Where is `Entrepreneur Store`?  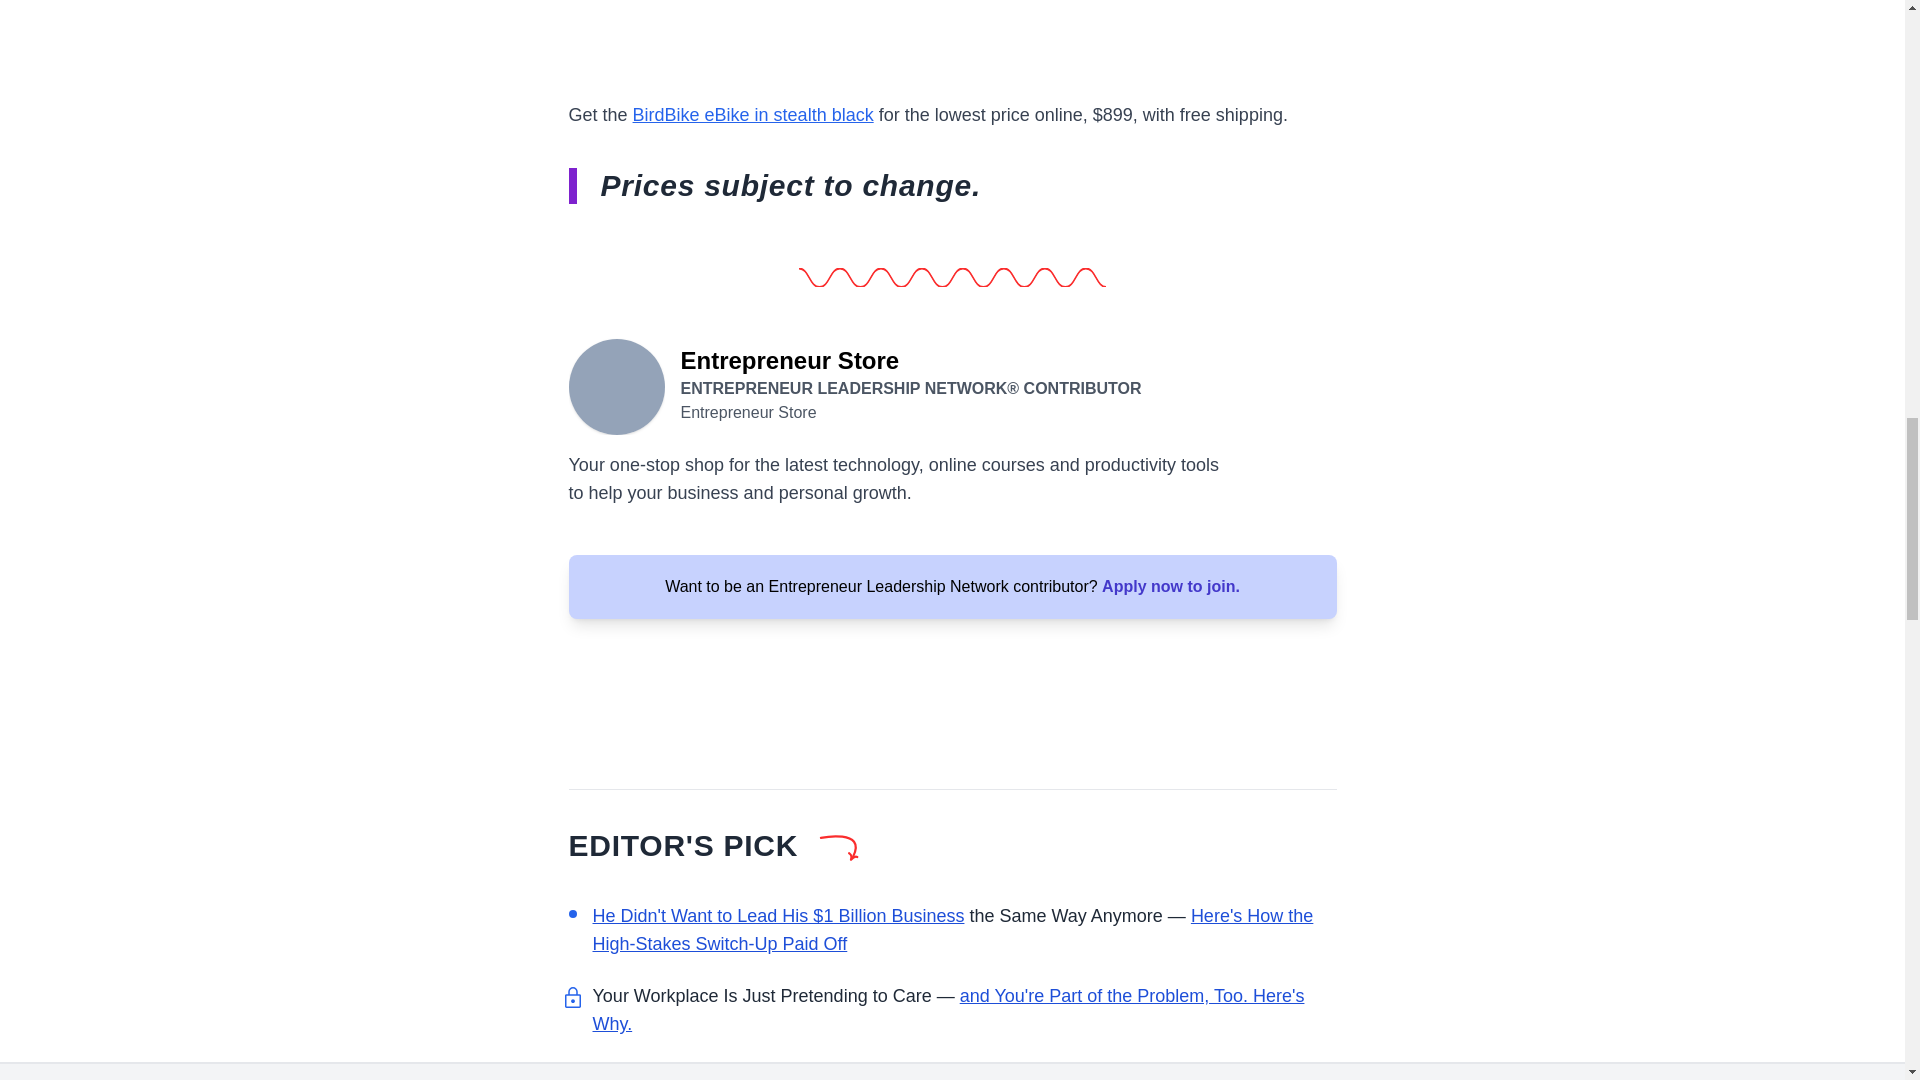
Entrepreneur Store is located at coordinates (616, 384).